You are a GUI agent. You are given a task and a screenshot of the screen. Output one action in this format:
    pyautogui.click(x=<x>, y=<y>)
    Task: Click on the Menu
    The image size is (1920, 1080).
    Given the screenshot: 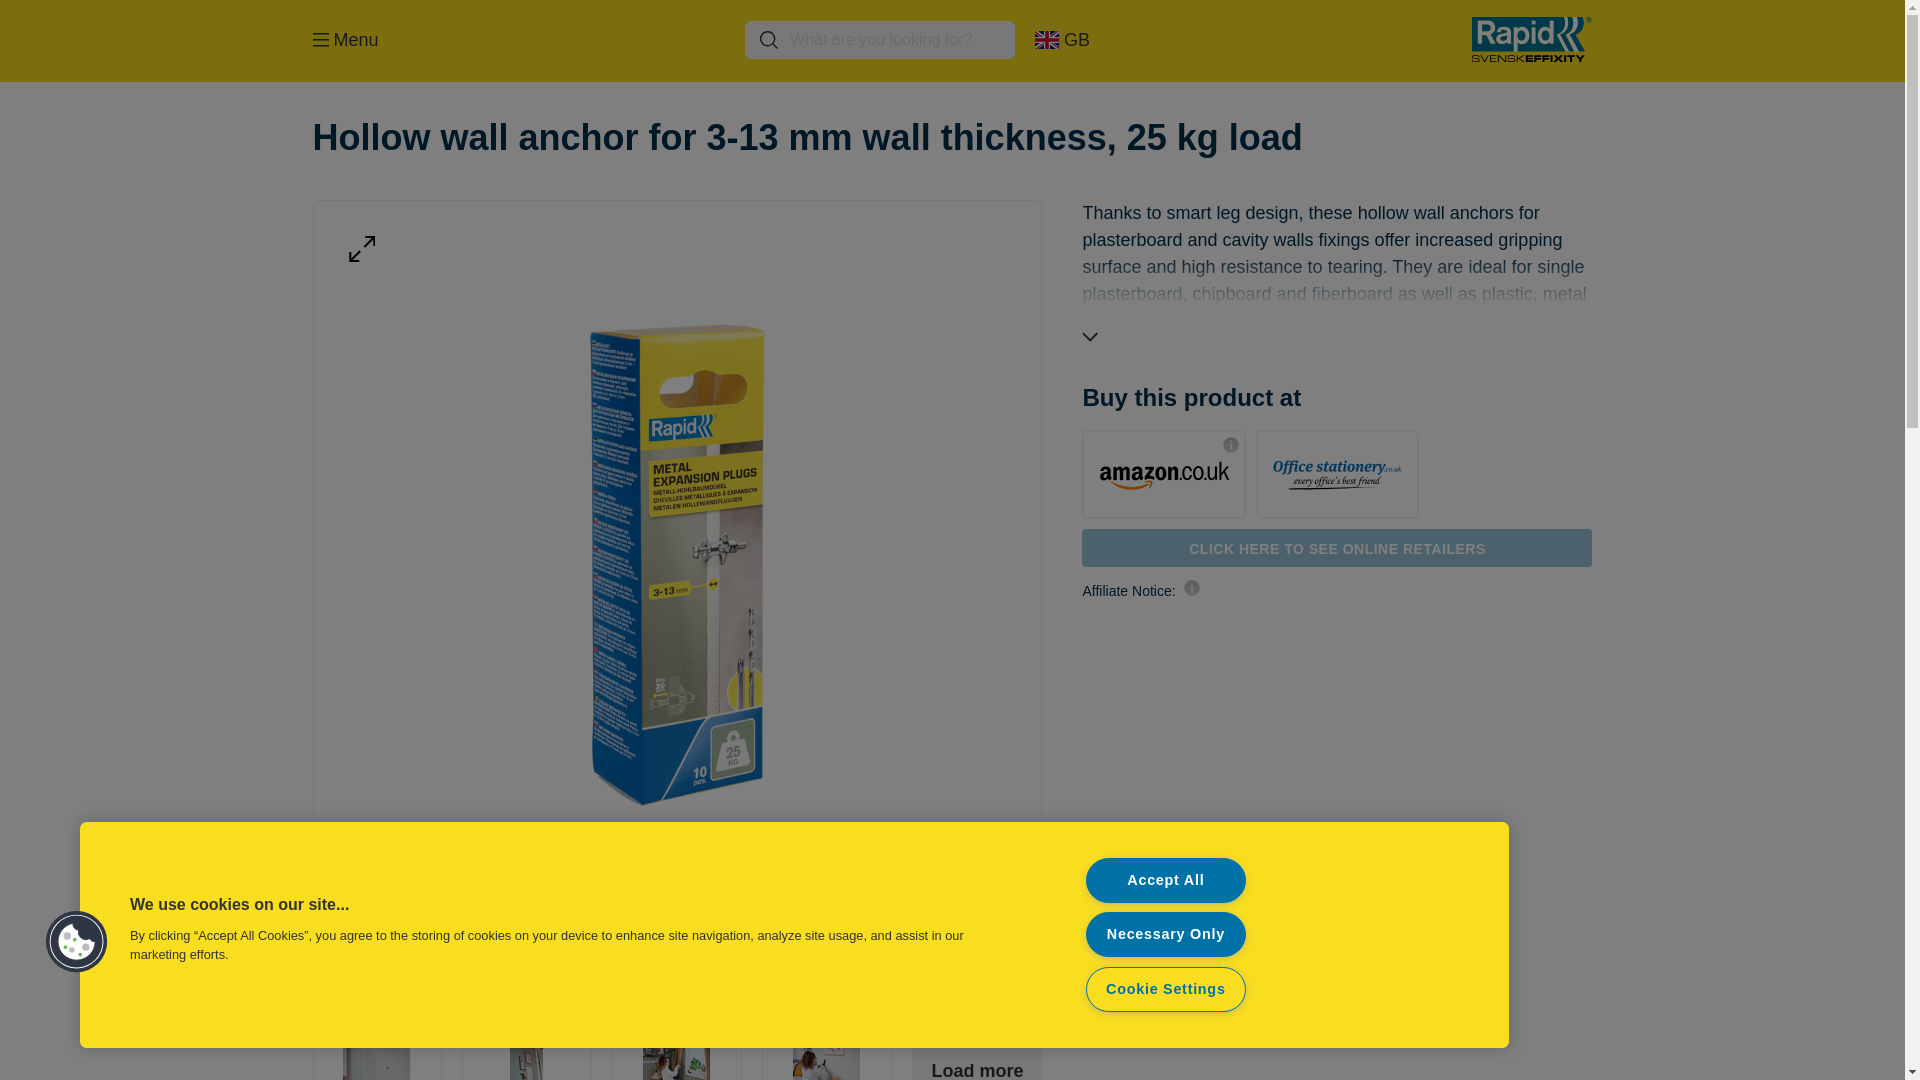 What is the action you would take?
    pyautogui.click(x=344, y=40)
    